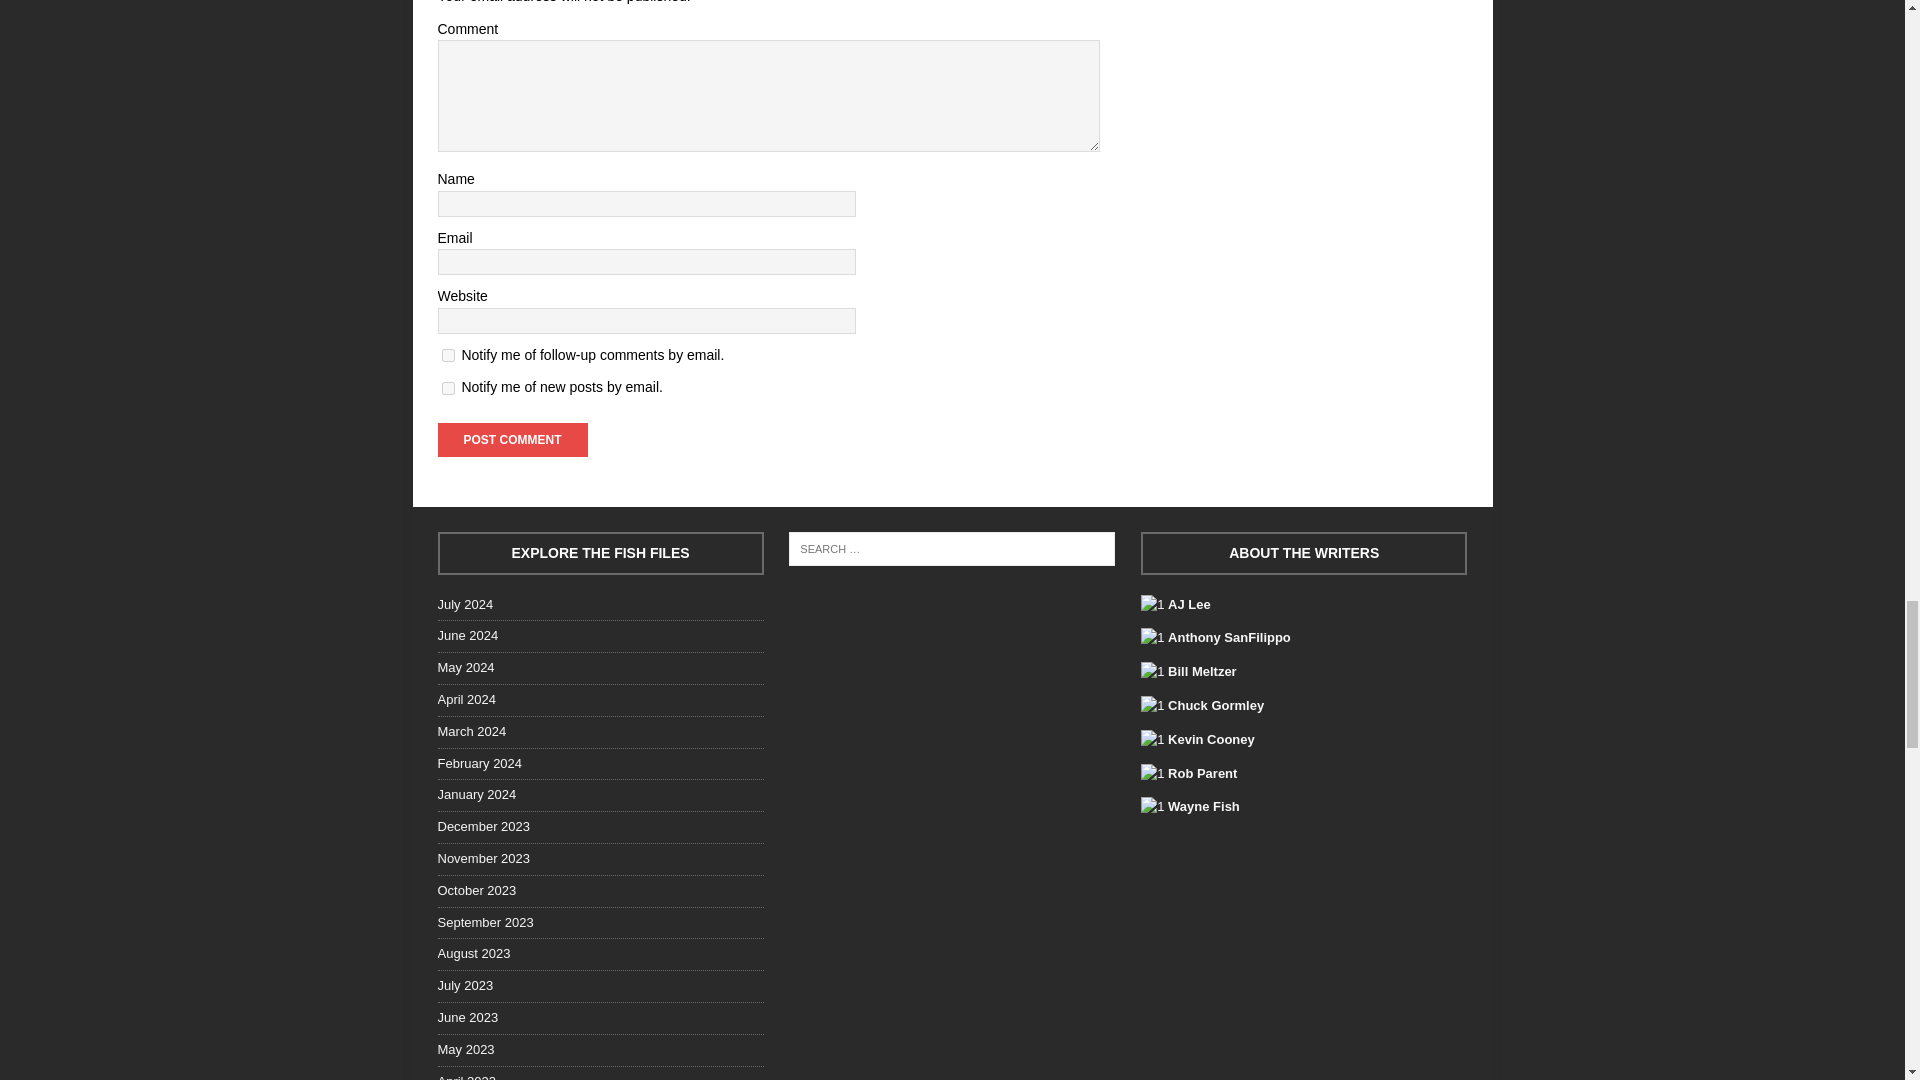  What do you see at coordinates (448, 354) in the screenshot?
I see `subscribe` at bounding box center [448, 354].